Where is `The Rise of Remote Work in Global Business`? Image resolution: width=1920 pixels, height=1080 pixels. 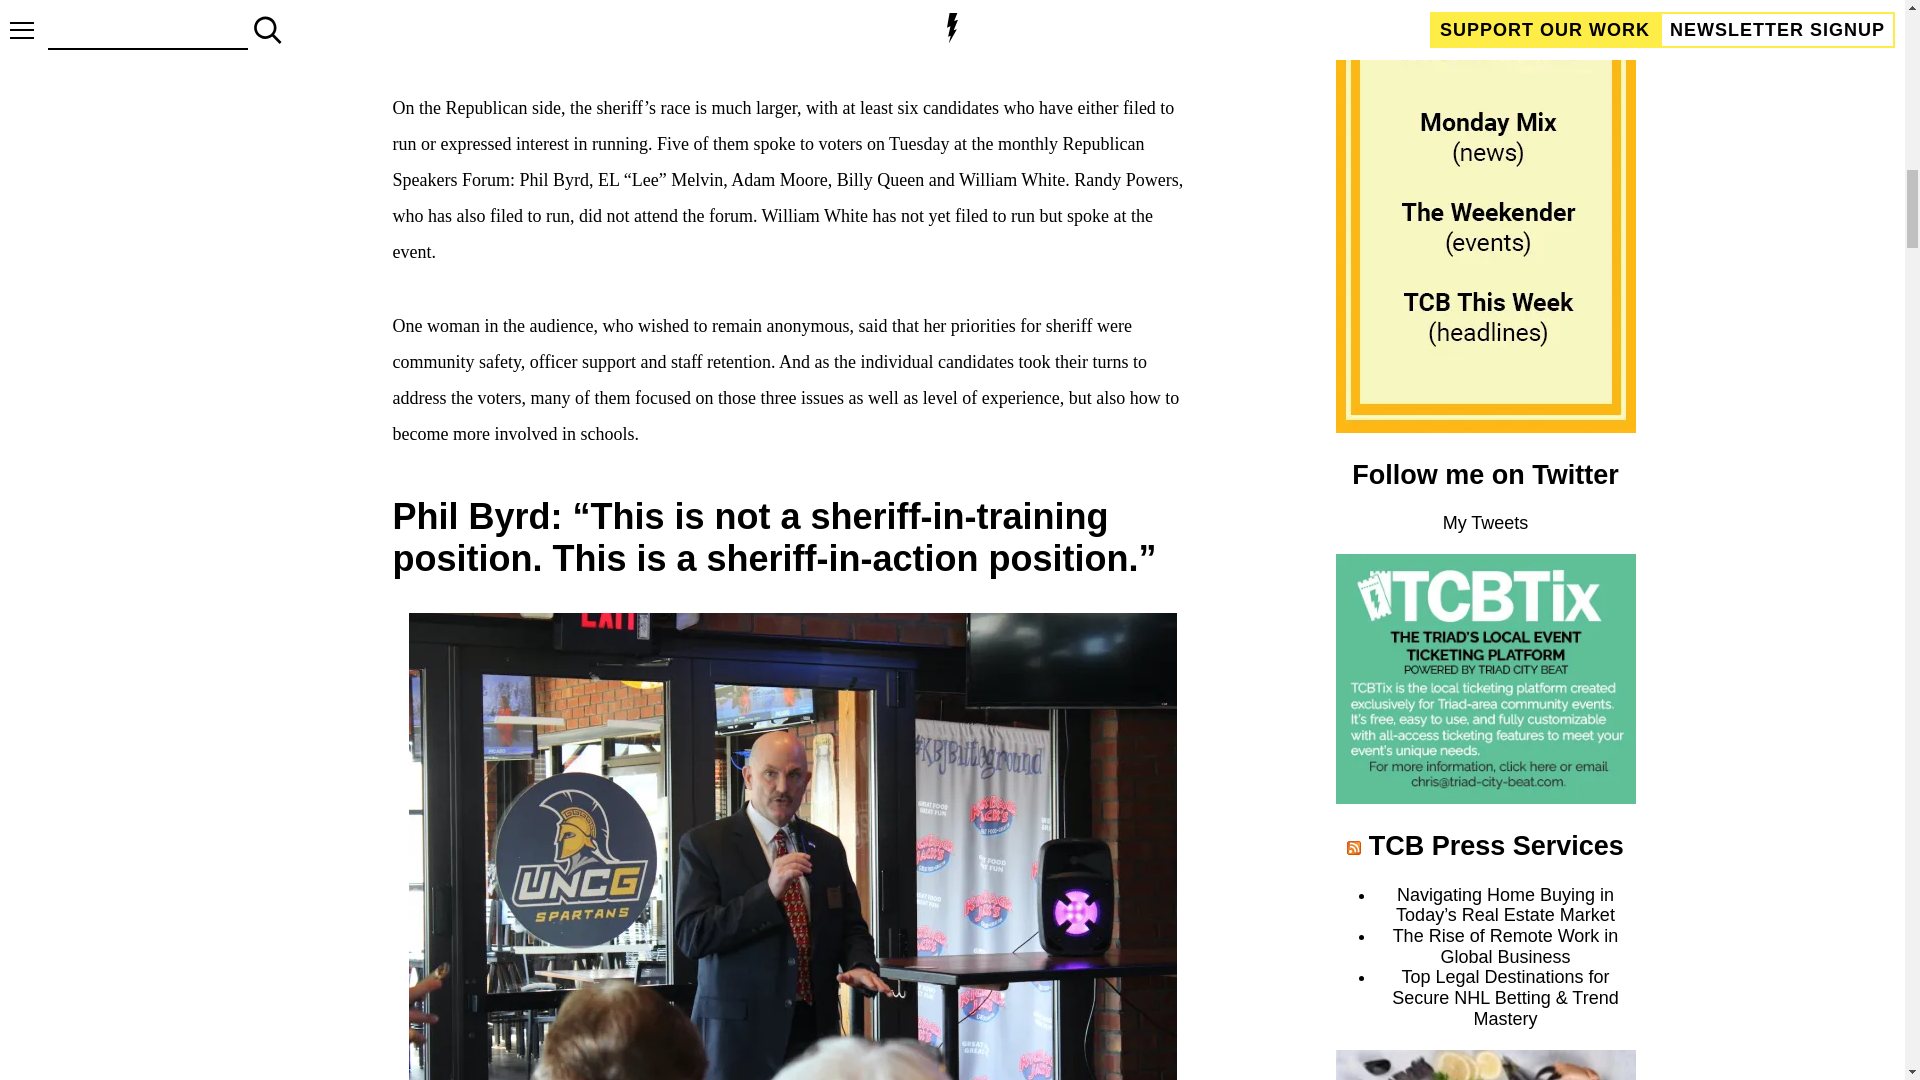
The Rise of Remote Work in Global Business is located at coordinates (1506, 946).